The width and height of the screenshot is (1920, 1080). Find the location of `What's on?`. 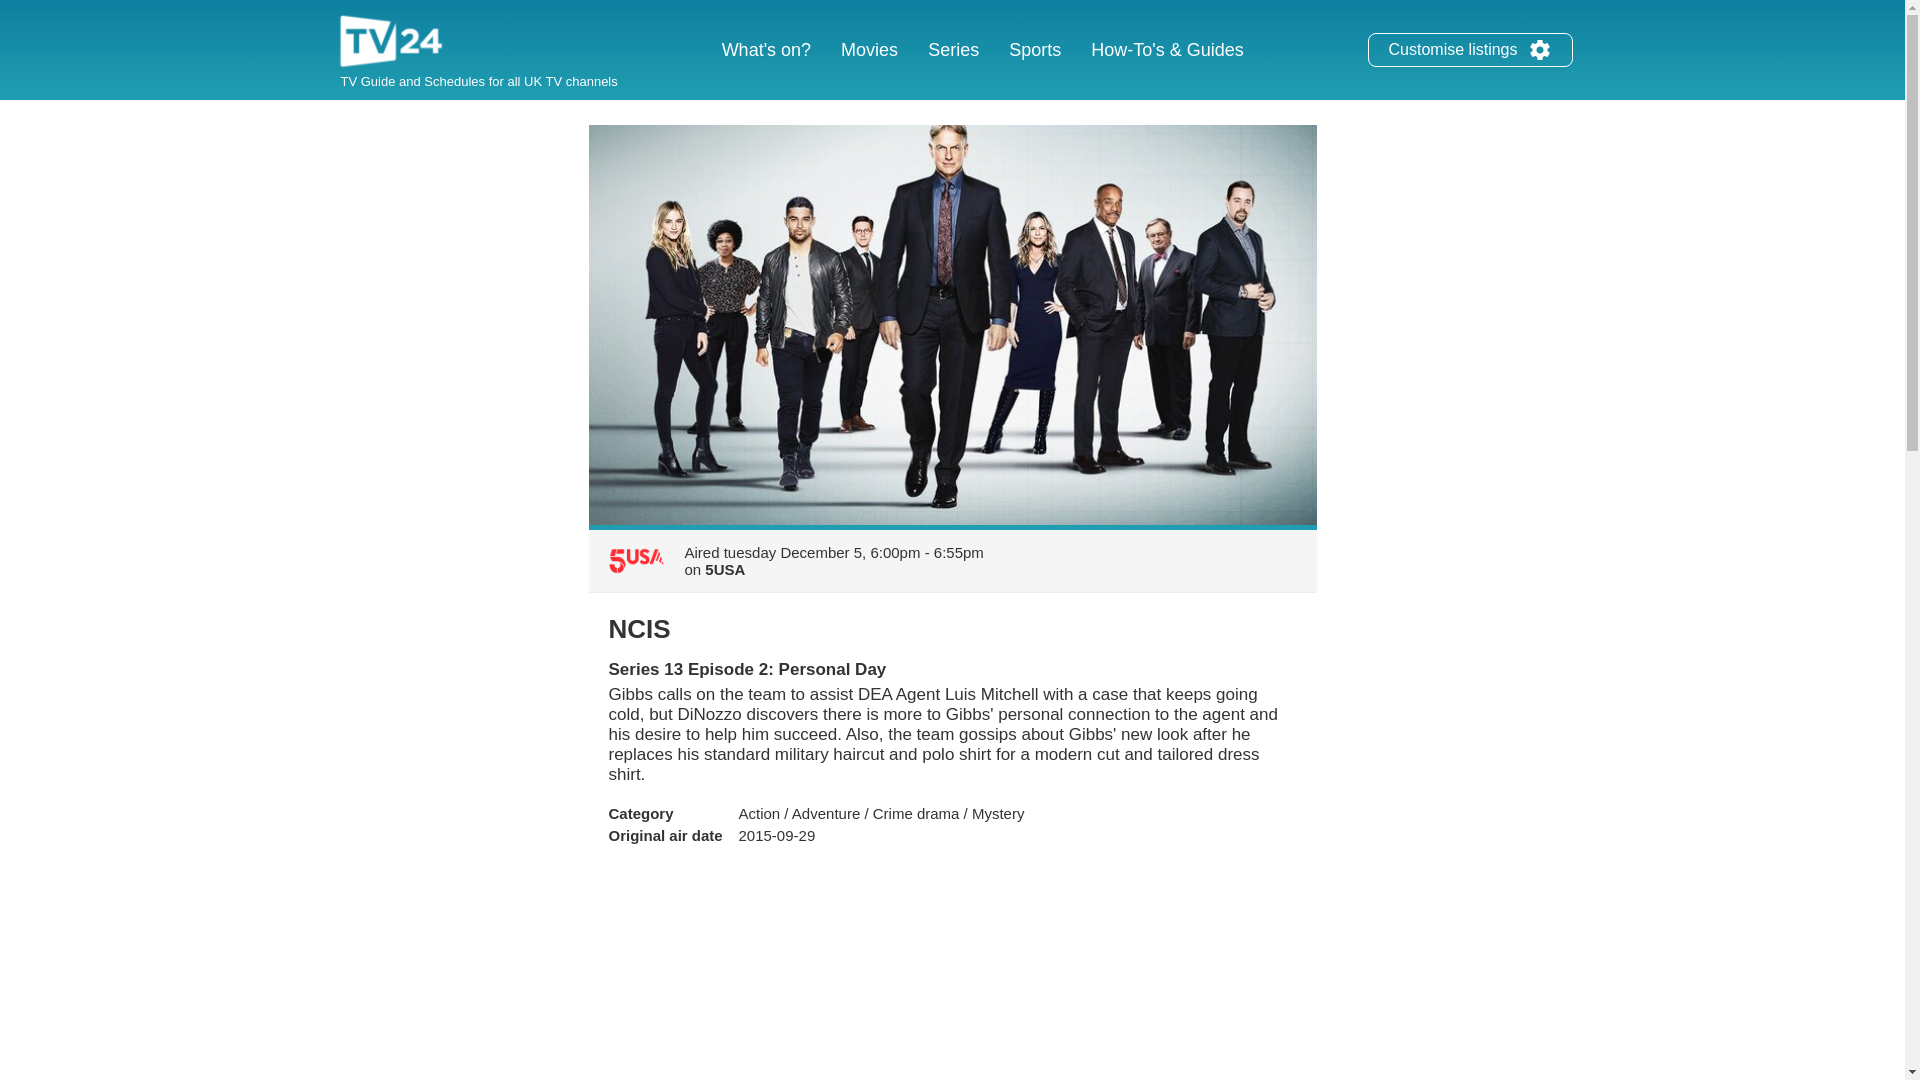

What's on? is located at coordinates (766, 50).